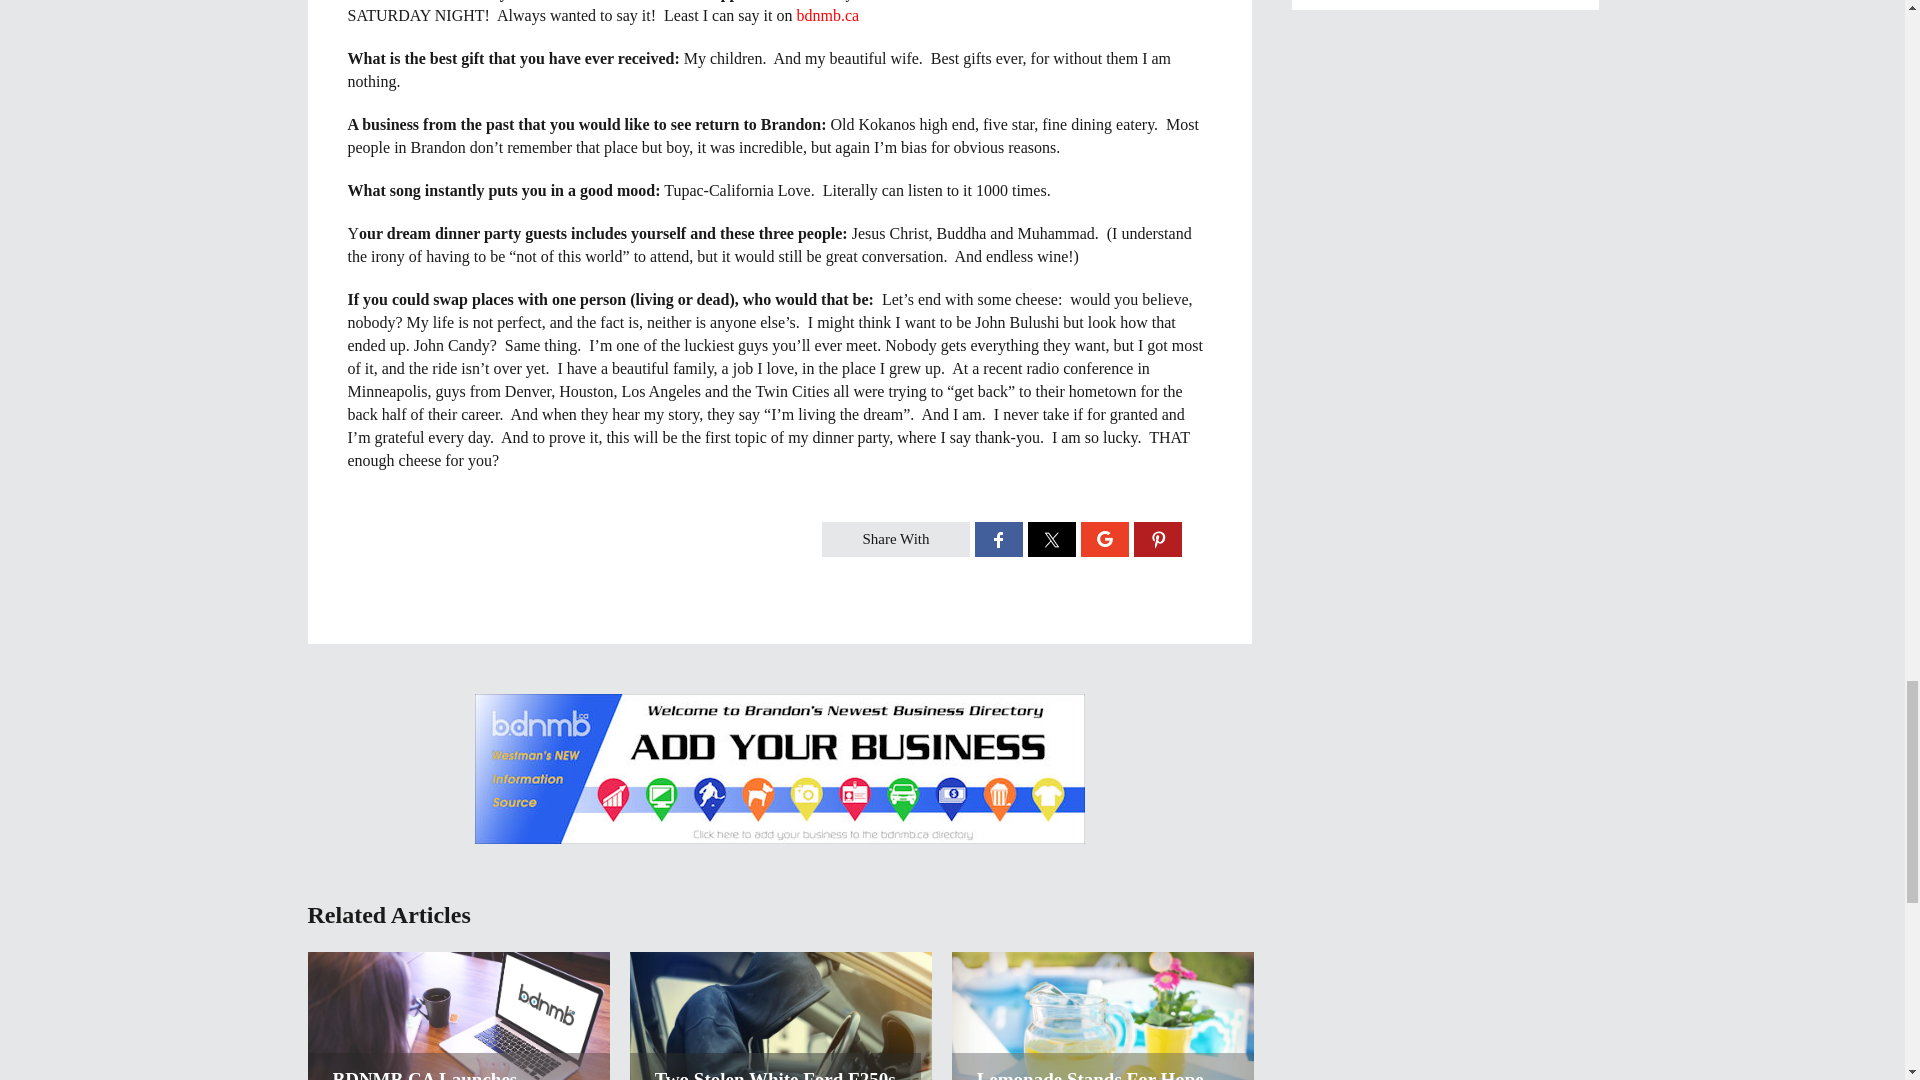  What do you see at coordinates (775, 1074) in the screenshot?
I see `Two stolen white Ford F250s` at bounding box center [775, 1074].